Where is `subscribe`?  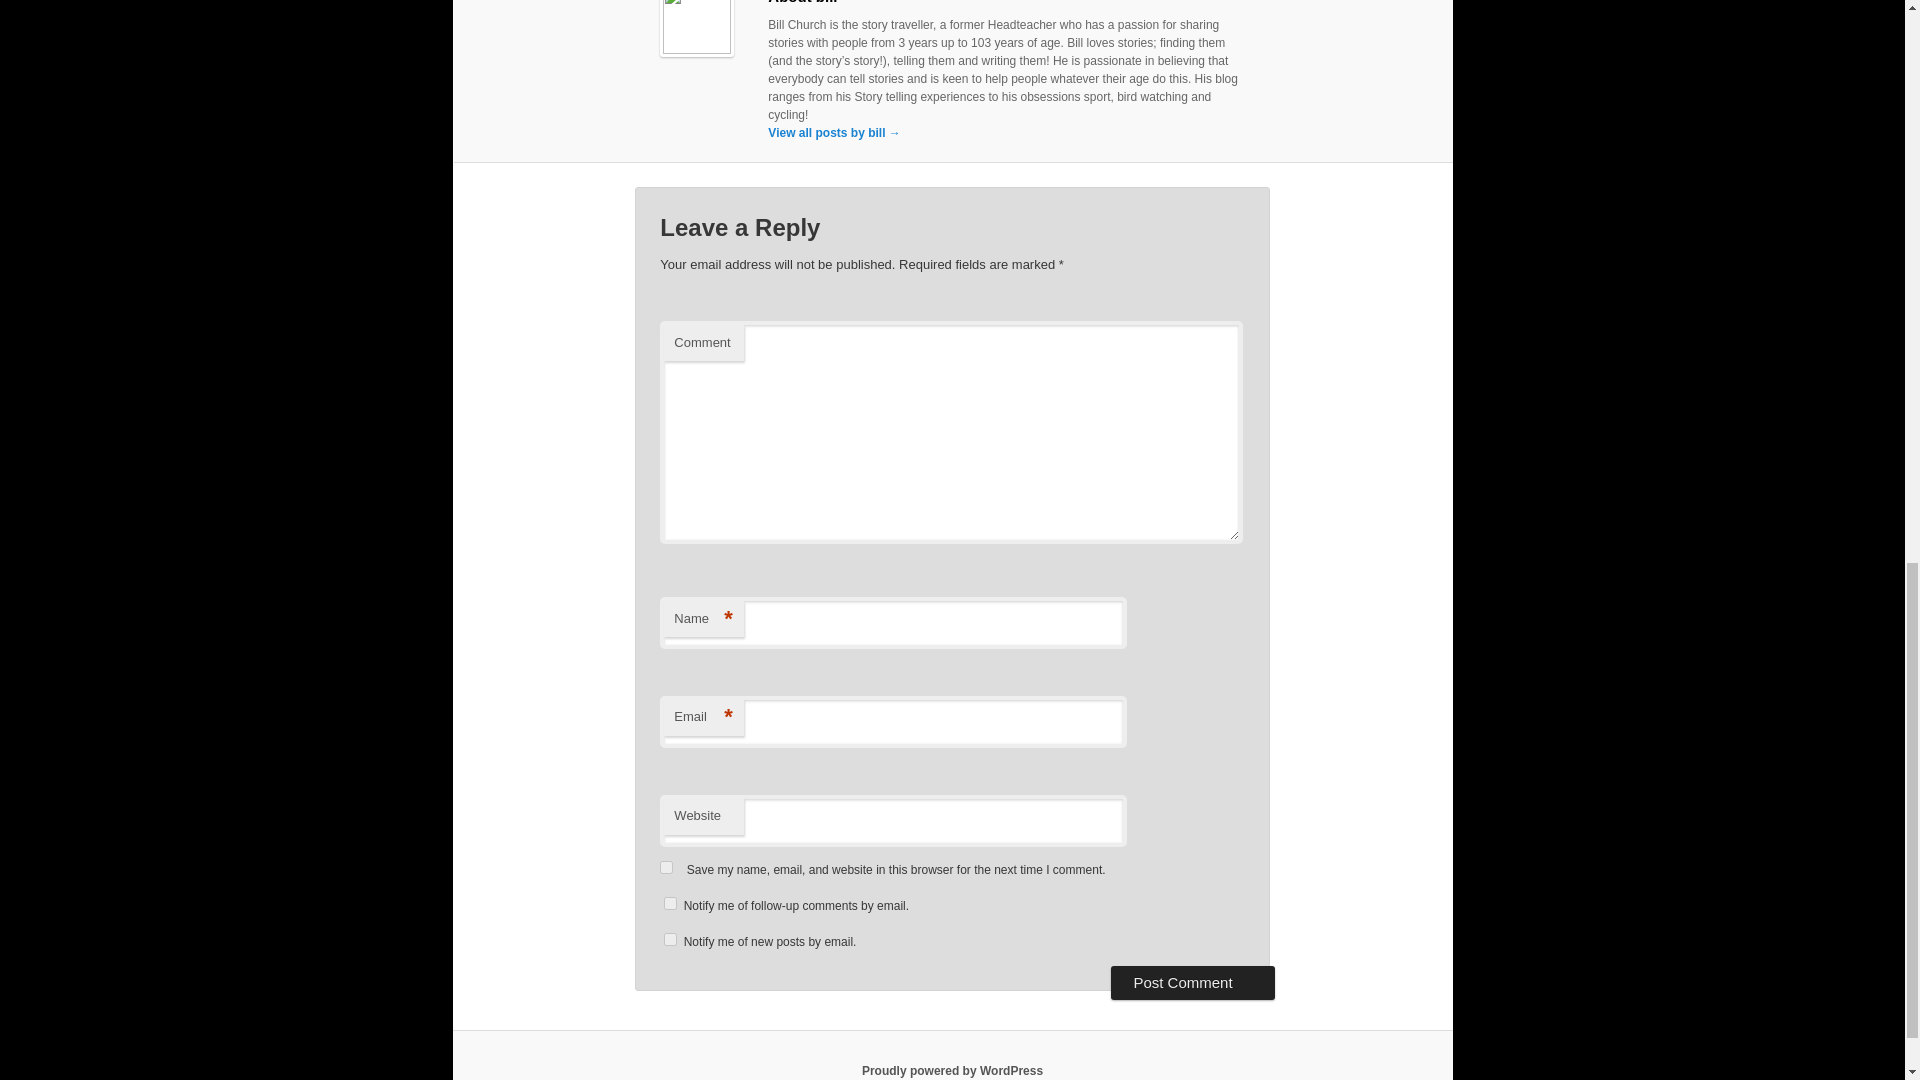
subscribe is located at coordinates (670, 904).